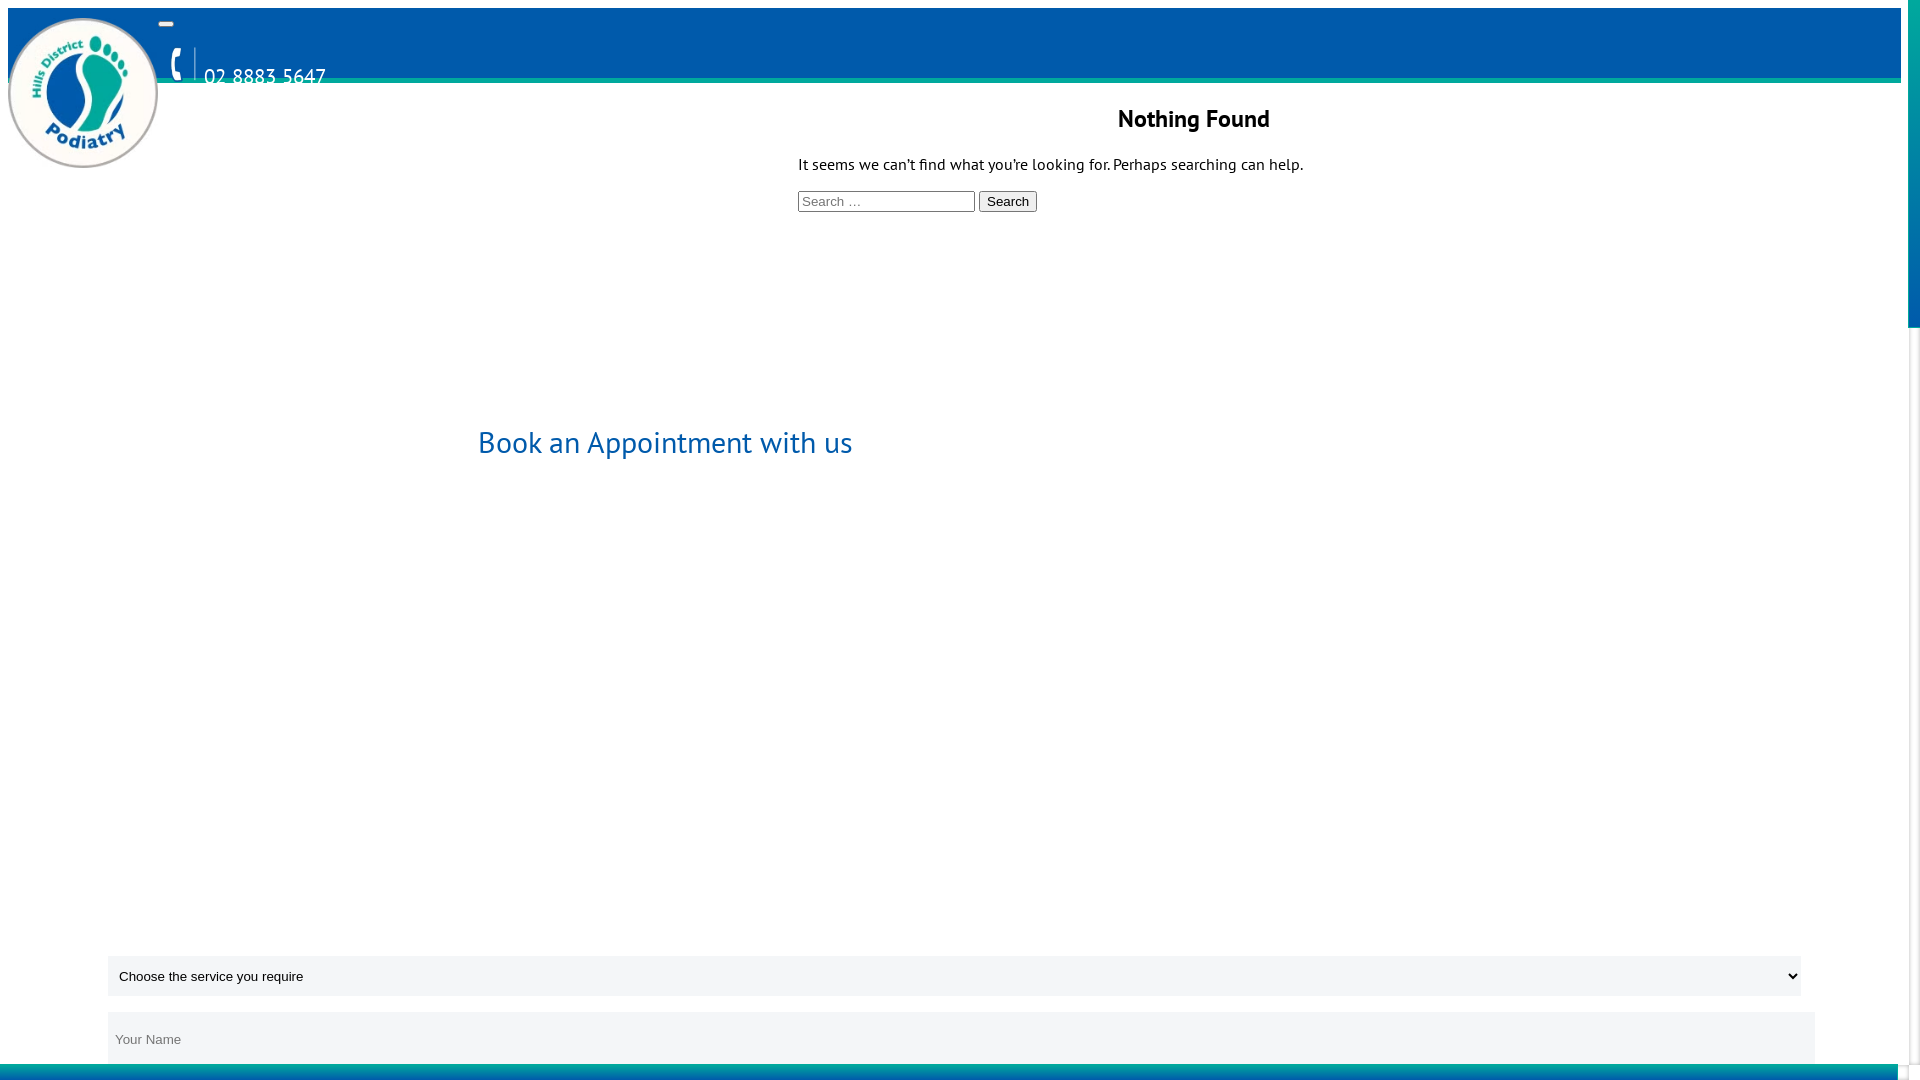 This screenshot has width=1920, height=1080. What do you see at coordinates (558, 121) in the screenshot?
I see `Clinics` at bounding box center [558, 121].